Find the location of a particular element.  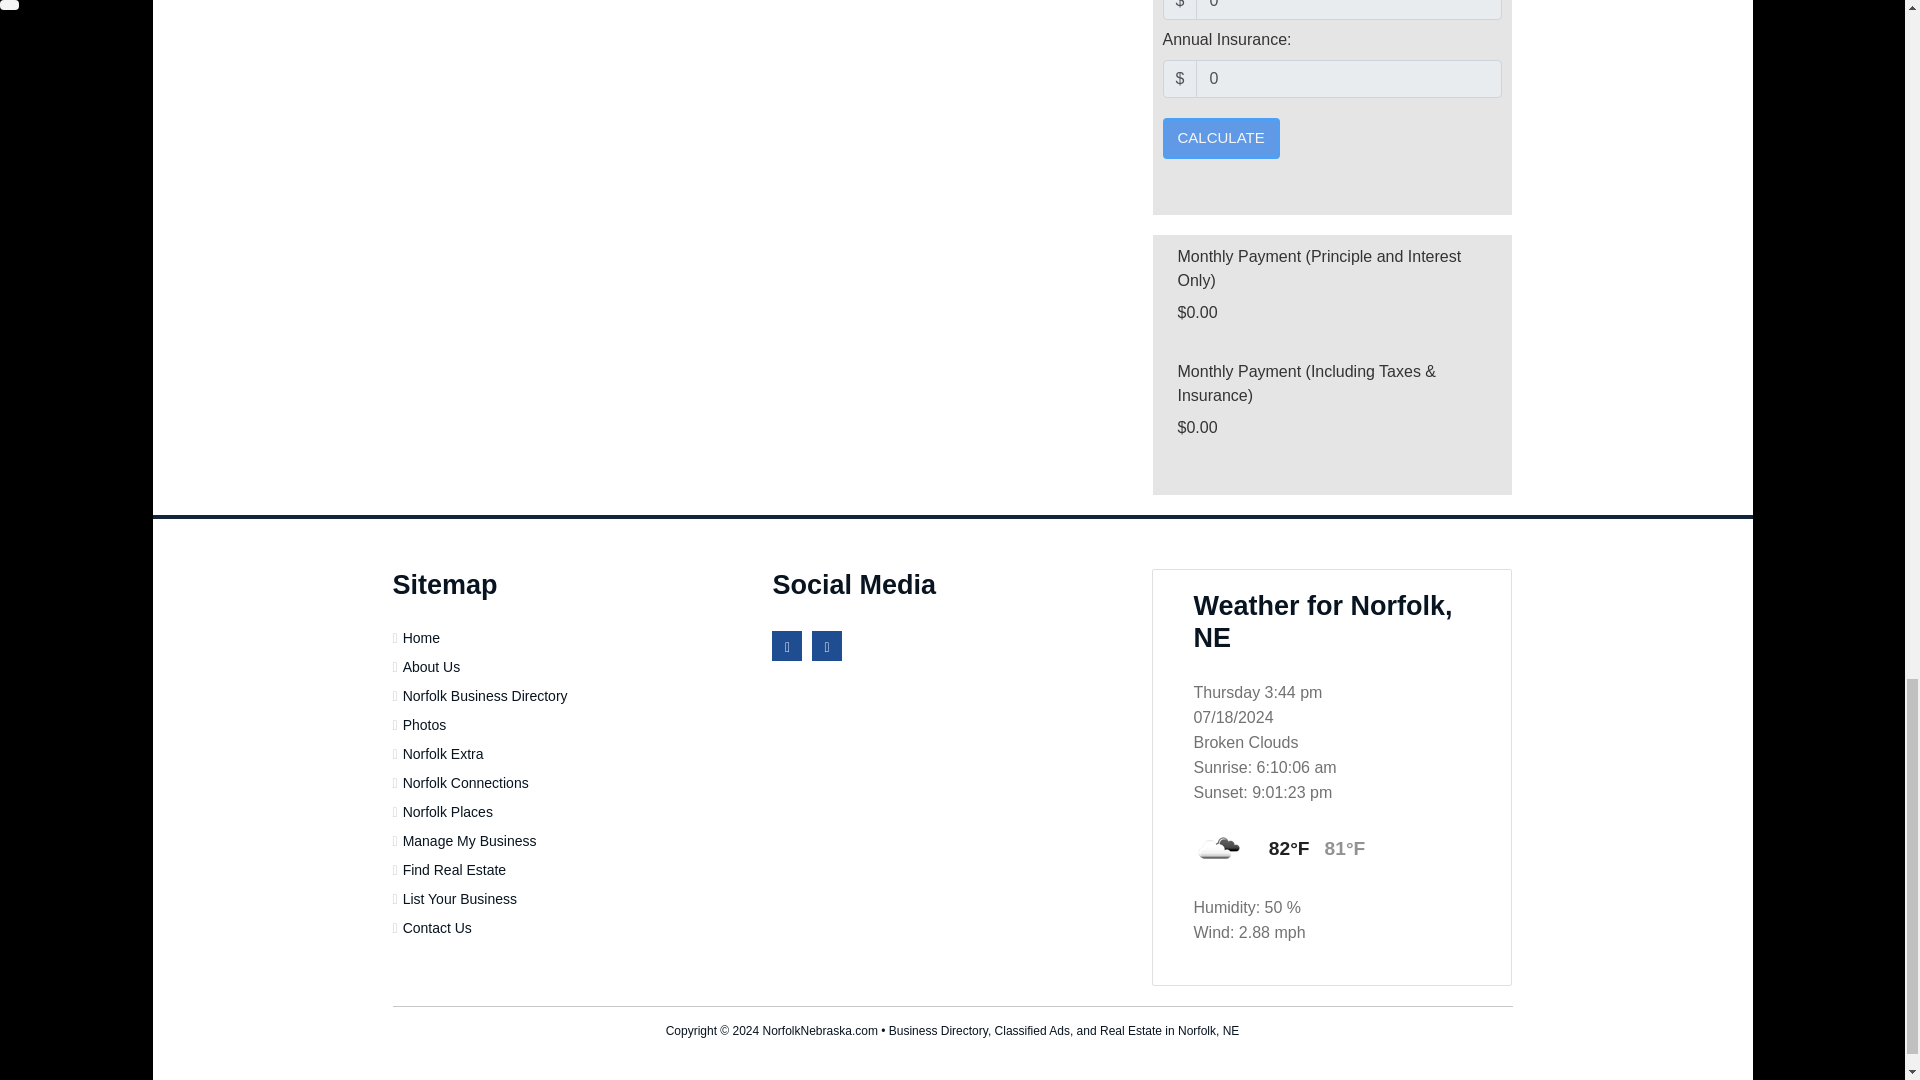

About Us is located at coordinates (428, 666).